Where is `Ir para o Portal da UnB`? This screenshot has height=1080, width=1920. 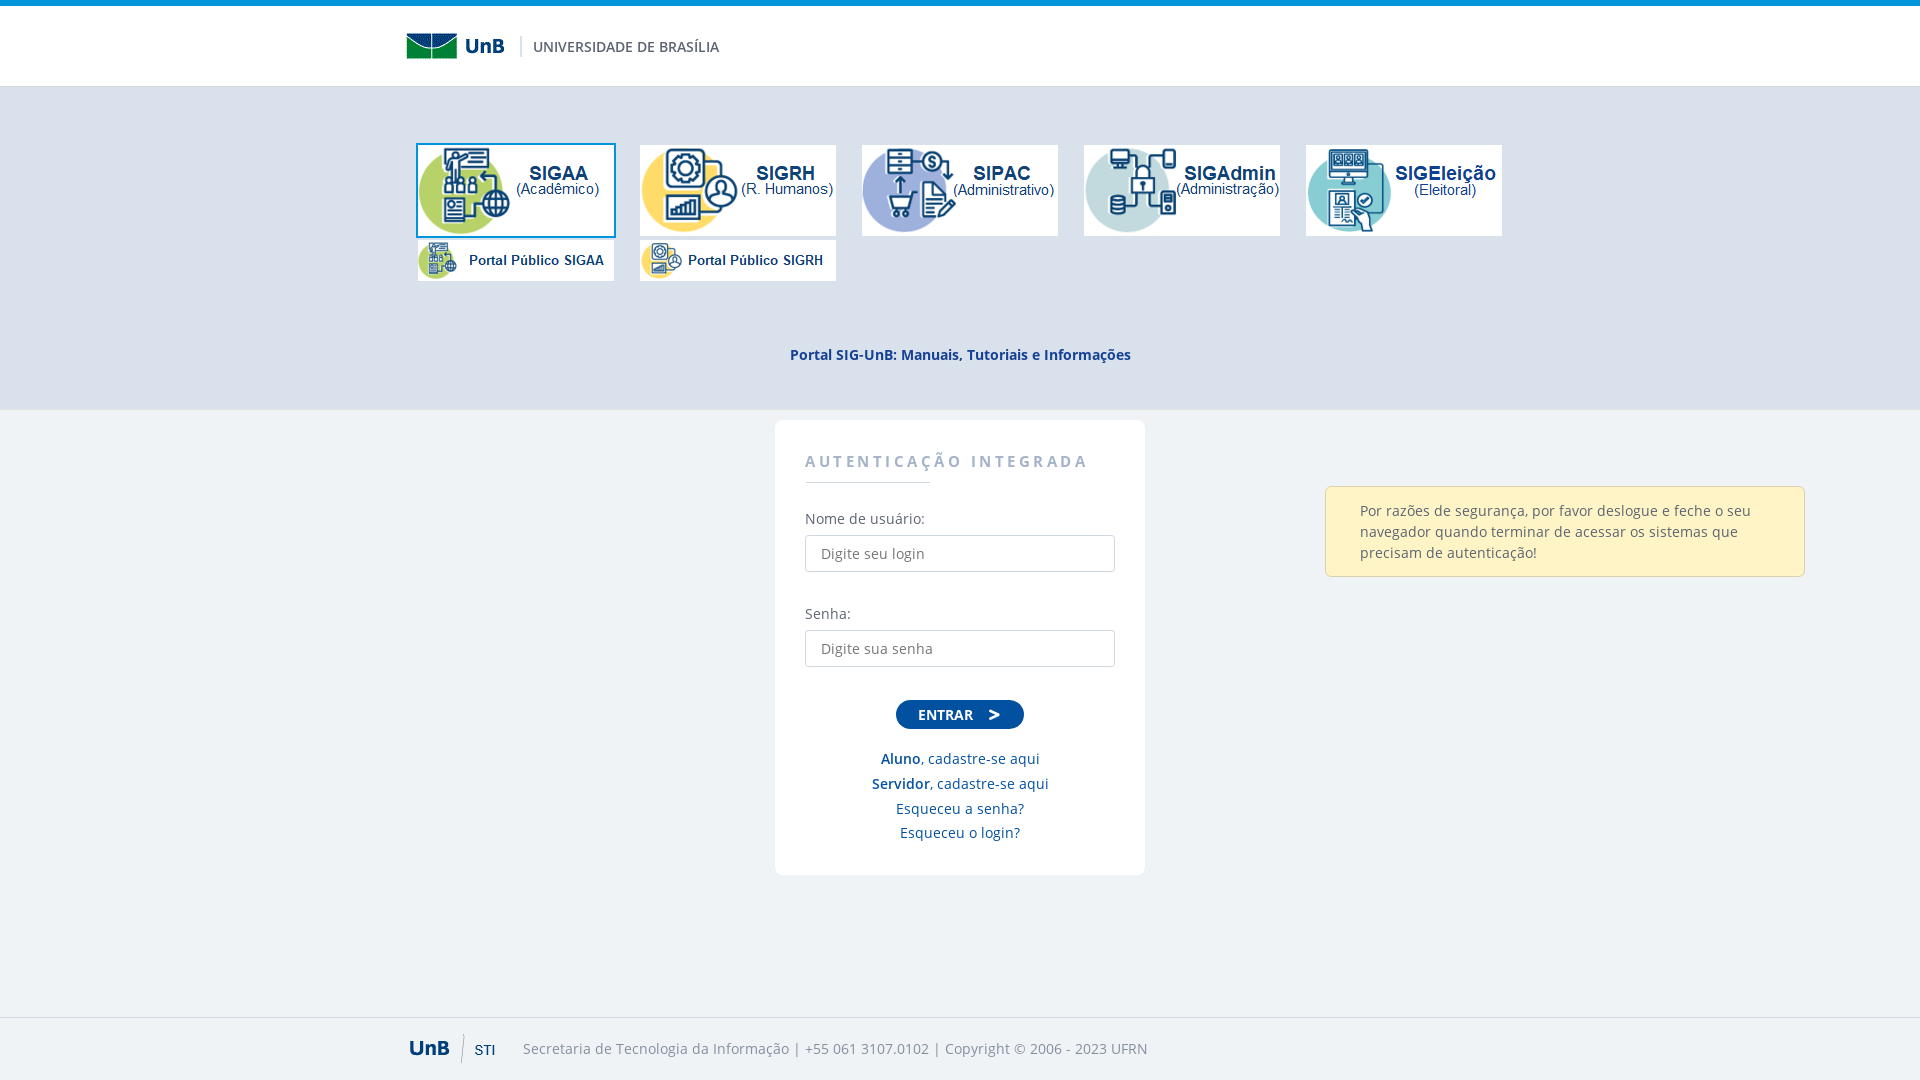 Ir para o Portal da UnB is located at coordinates (462, 46).